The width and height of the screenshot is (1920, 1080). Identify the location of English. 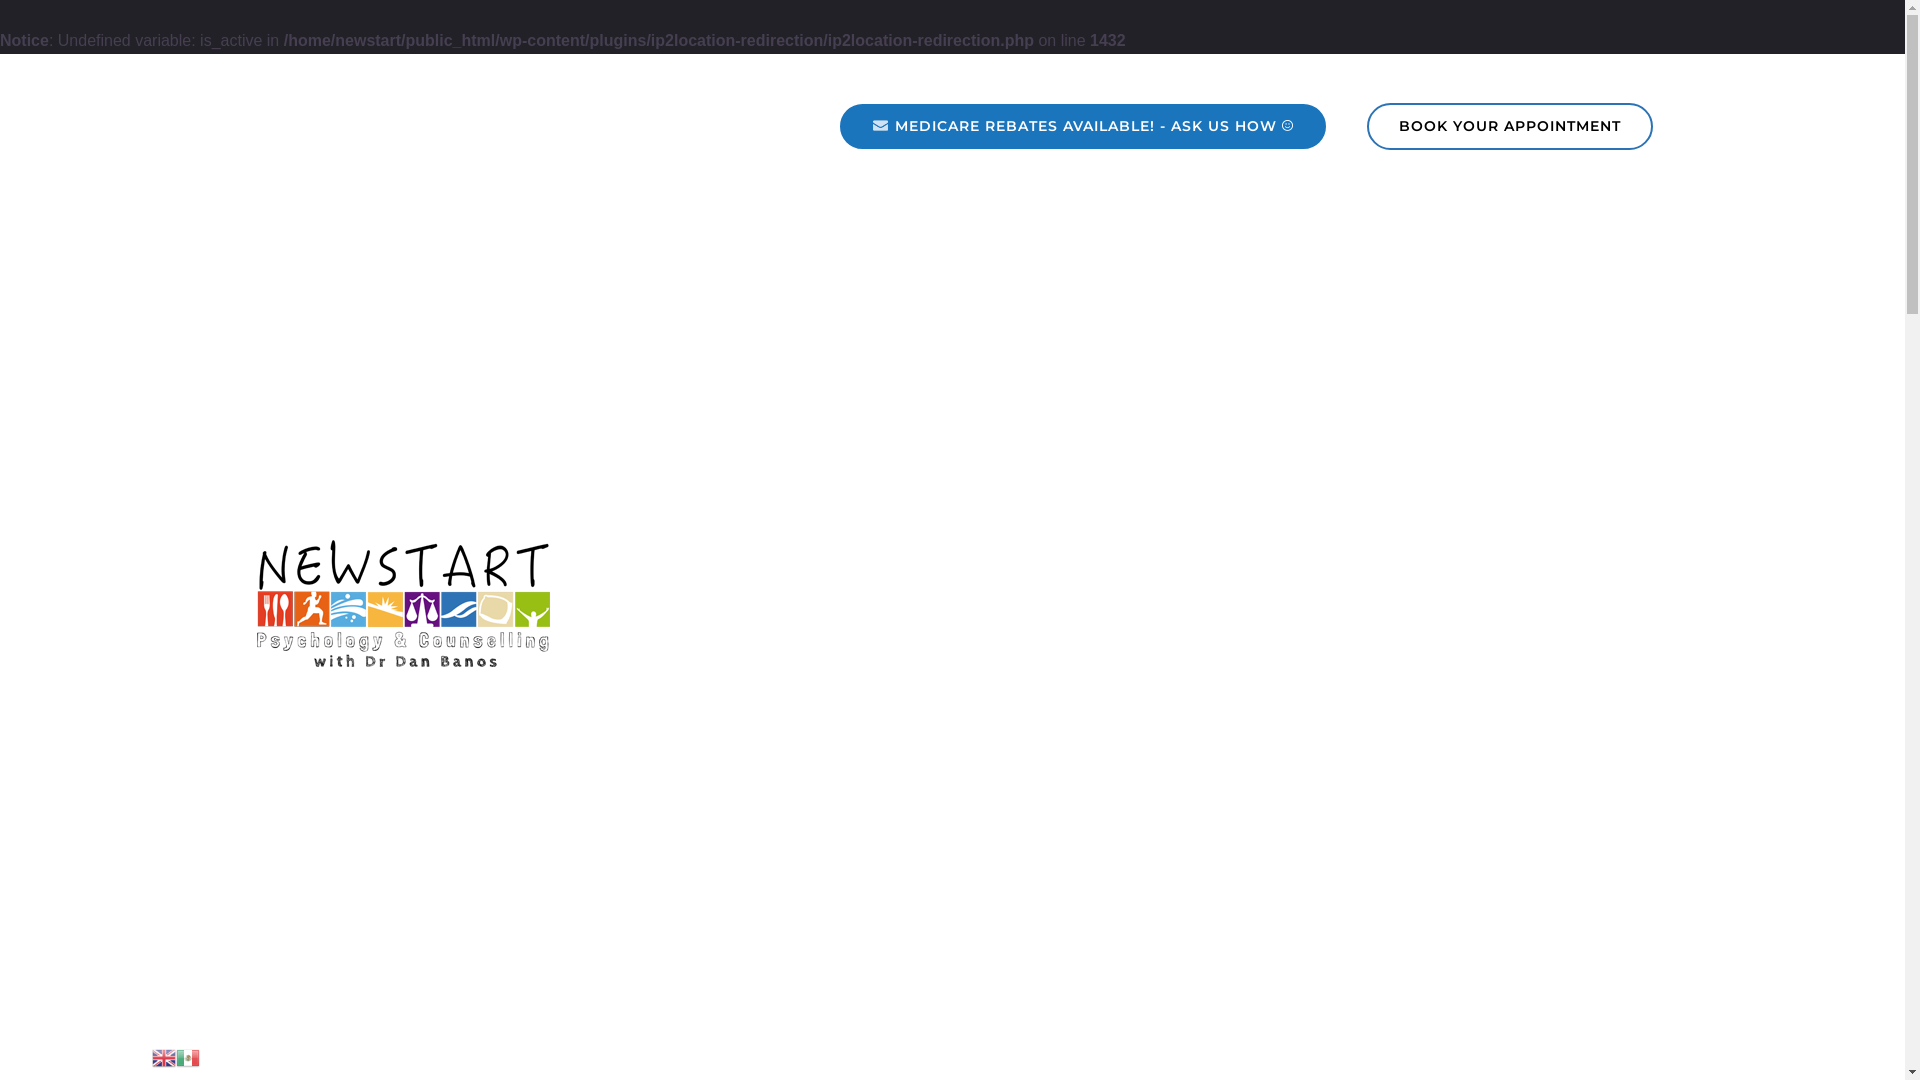
(164, 1056).